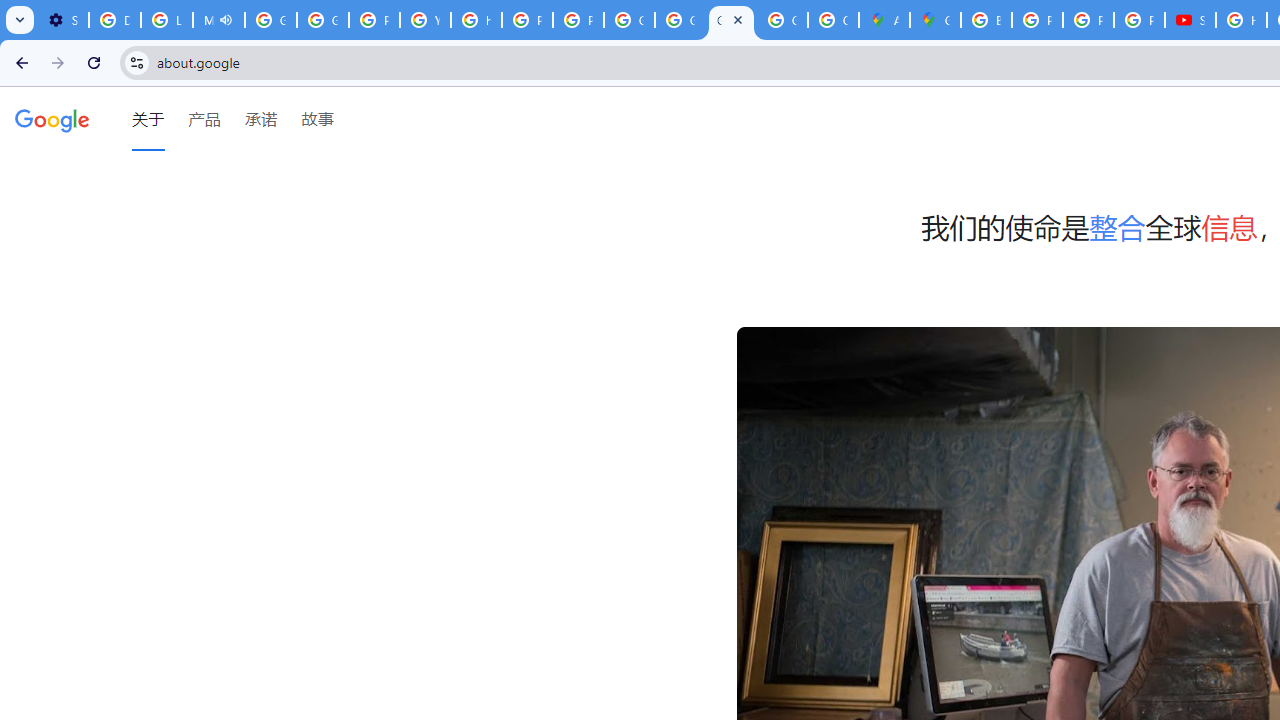 Image resolution: width=1280 pixels, height=720 pixels. I want to click on Subscriptions - YouTube, so click(1190, 20).